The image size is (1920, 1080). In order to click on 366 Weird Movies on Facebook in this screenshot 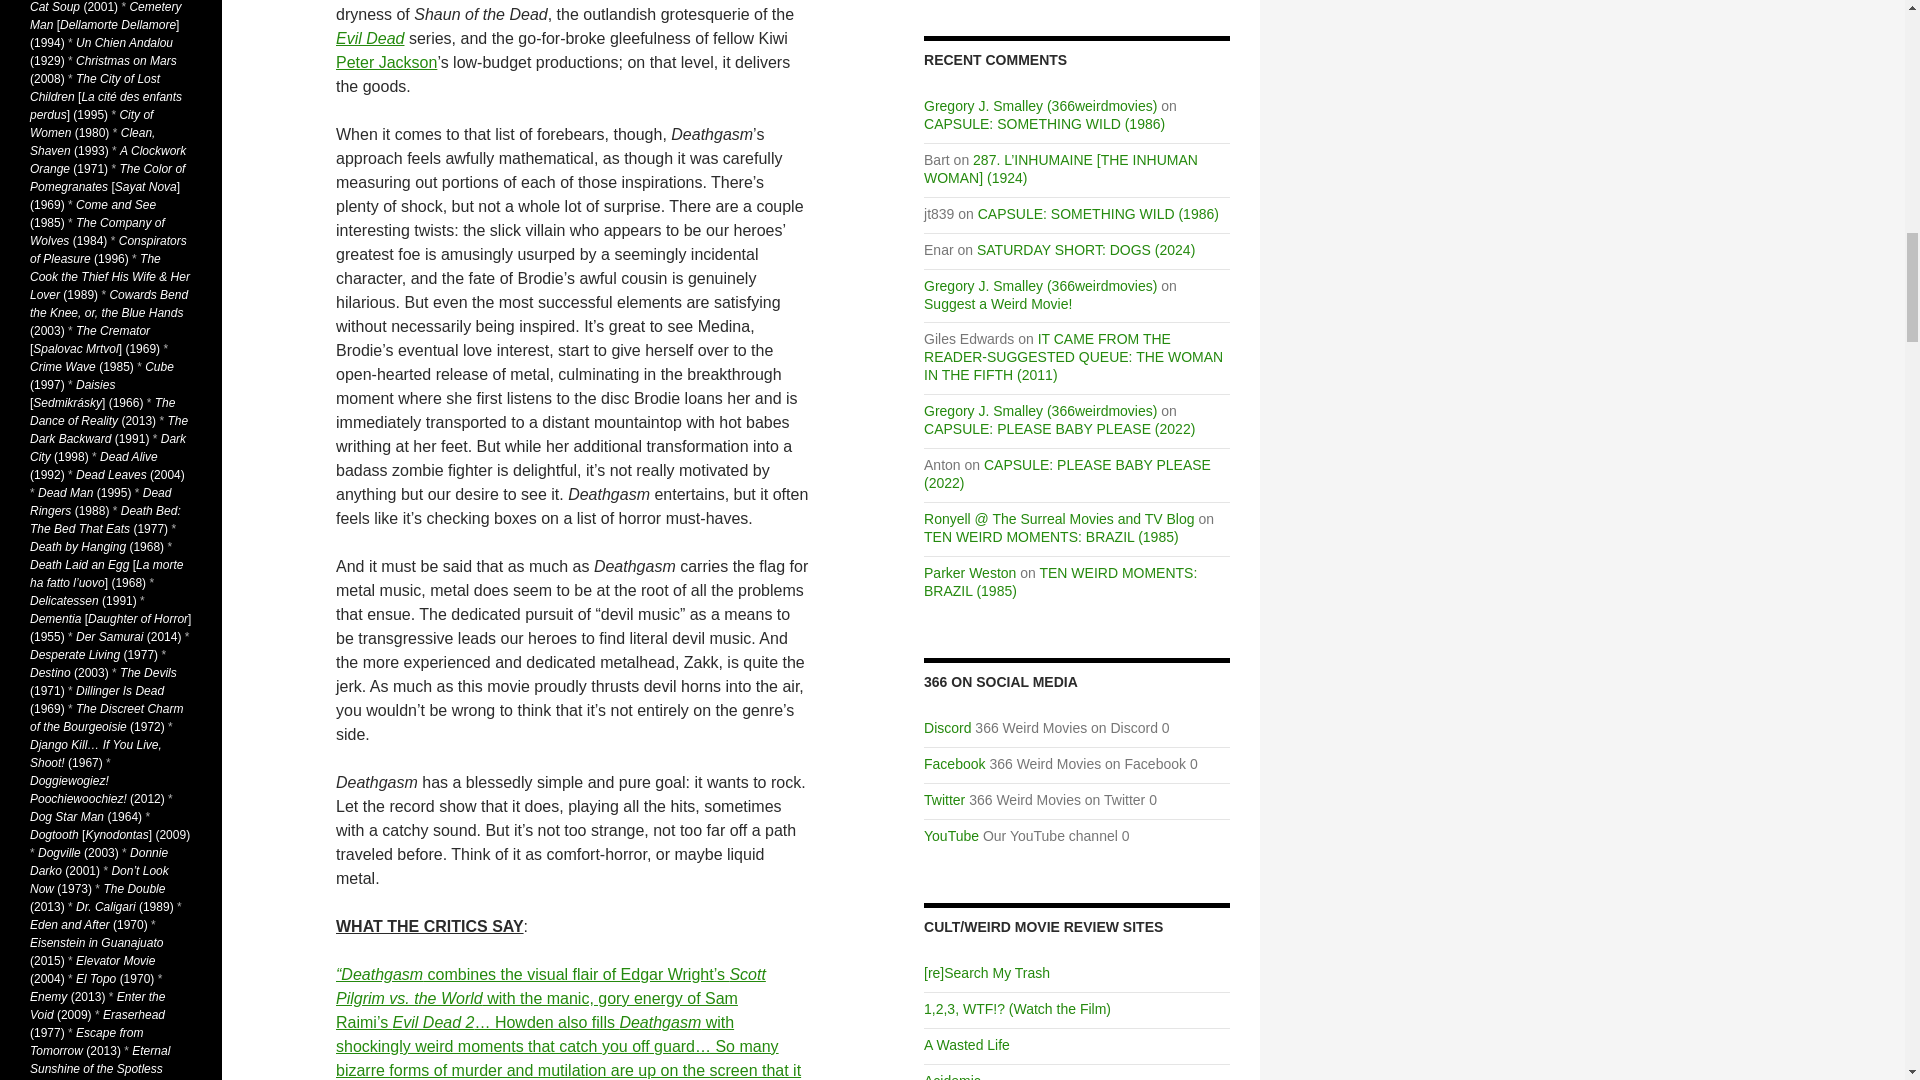, I will do `click(954, 764)`.